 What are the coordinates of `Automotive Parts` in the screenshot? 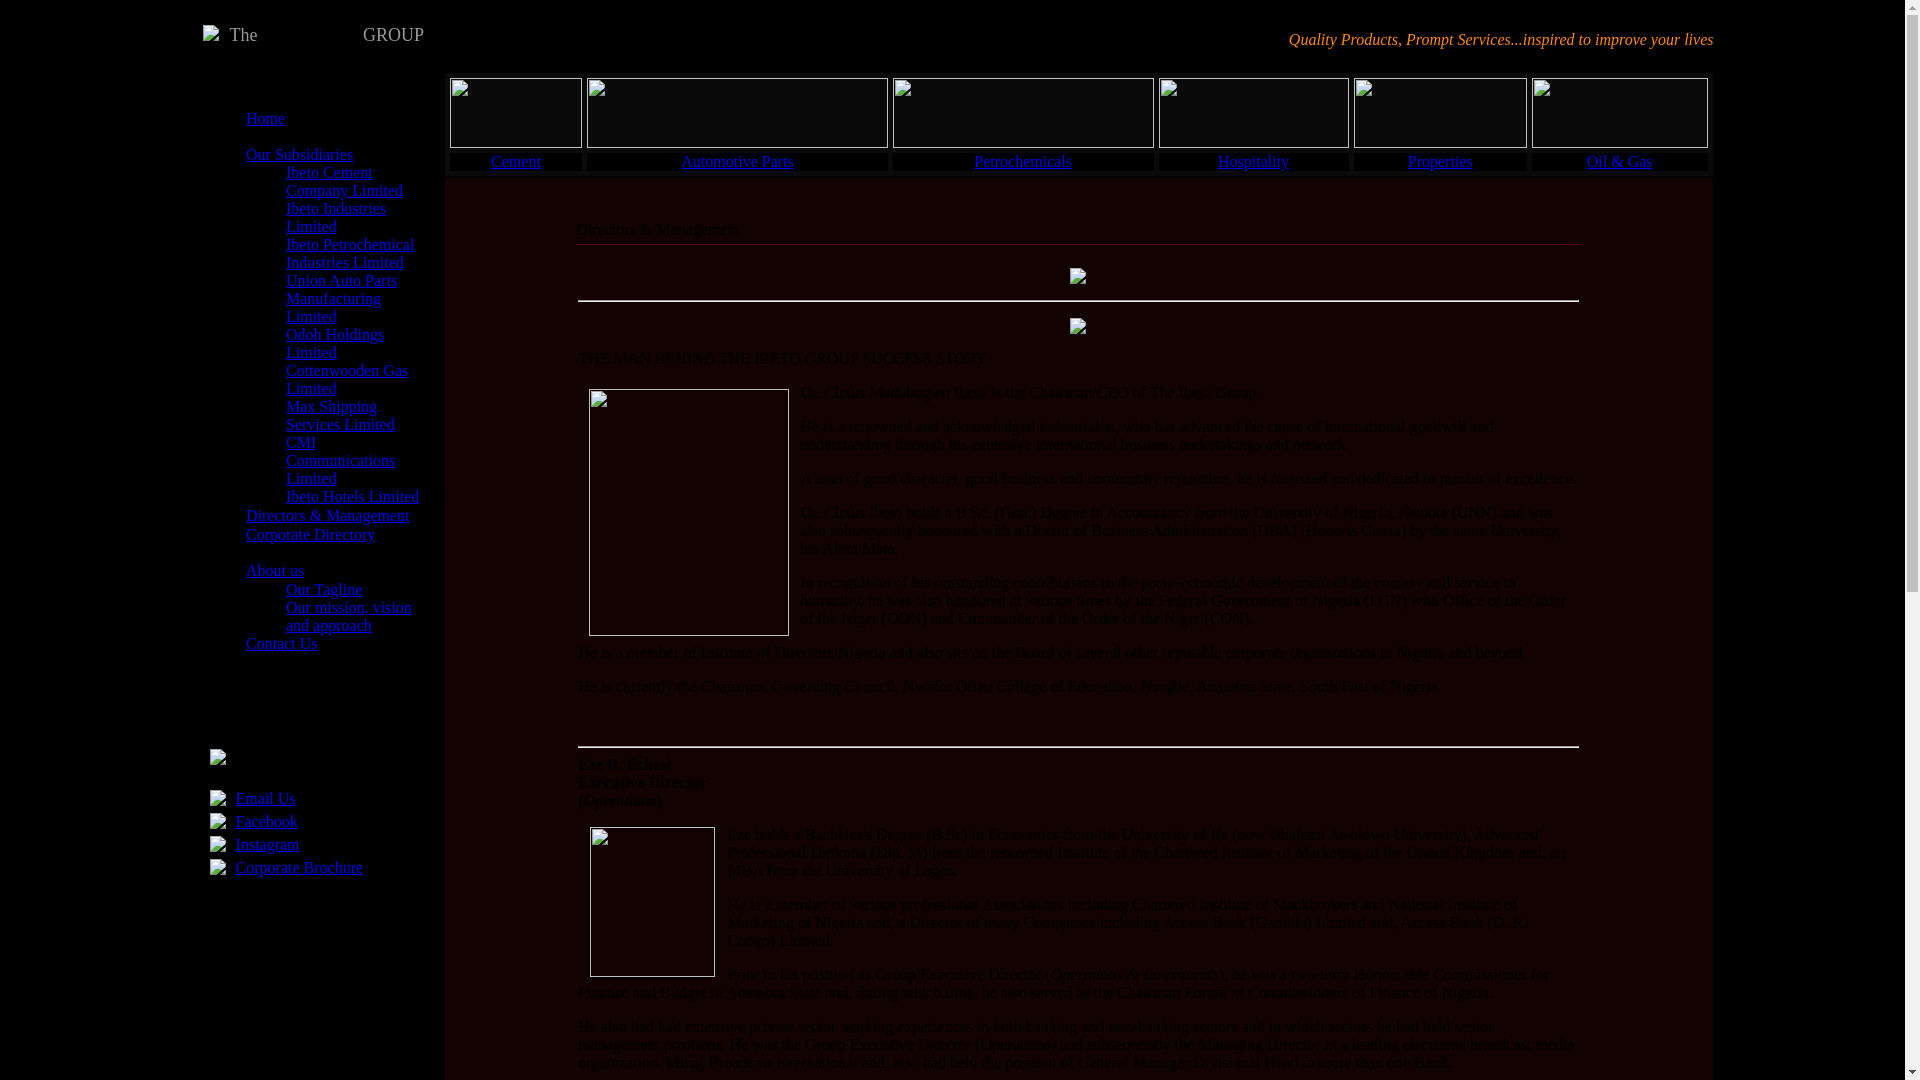 It's located at (736, 161).